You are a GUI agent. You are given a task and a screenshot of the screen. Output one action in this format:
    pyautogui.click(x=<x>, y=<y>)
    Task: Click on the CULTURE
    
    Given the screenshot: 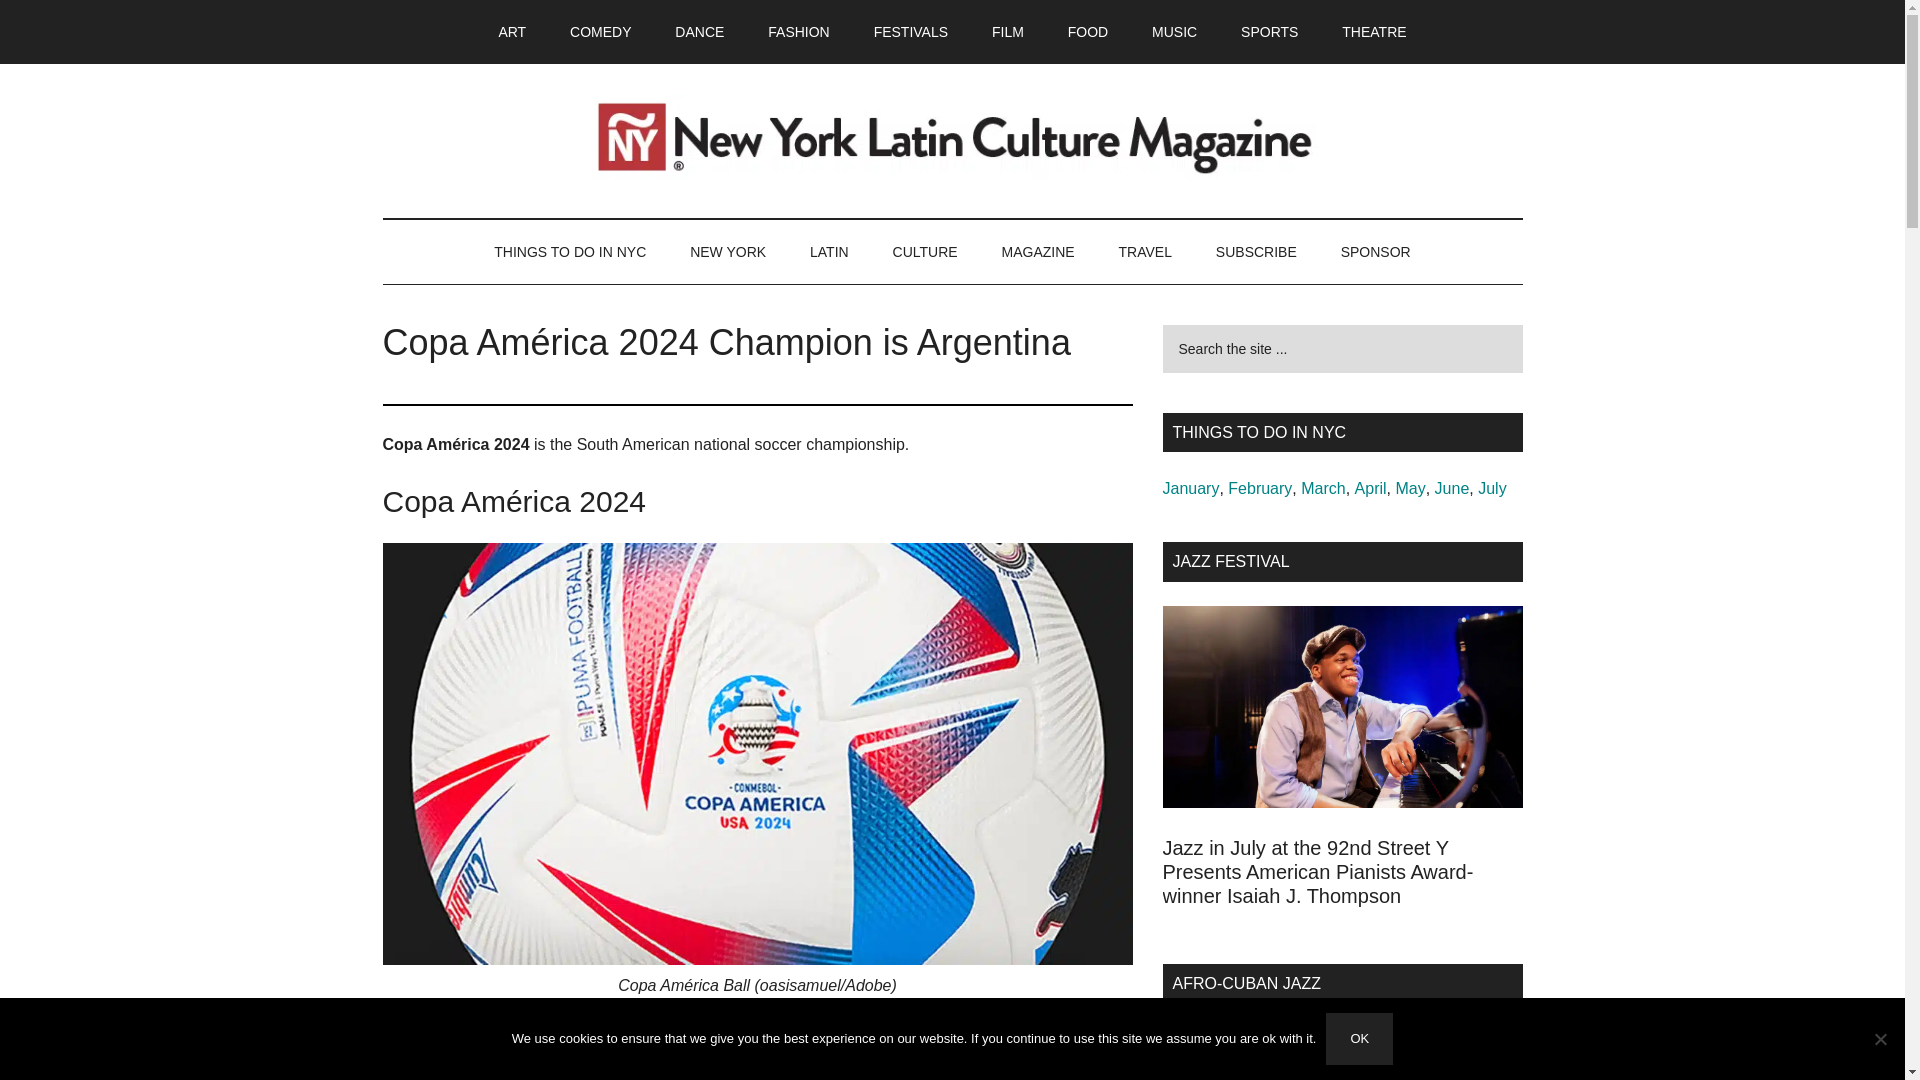 What is the action you would take?
    pyautogui.click(x=925, y=252)
    